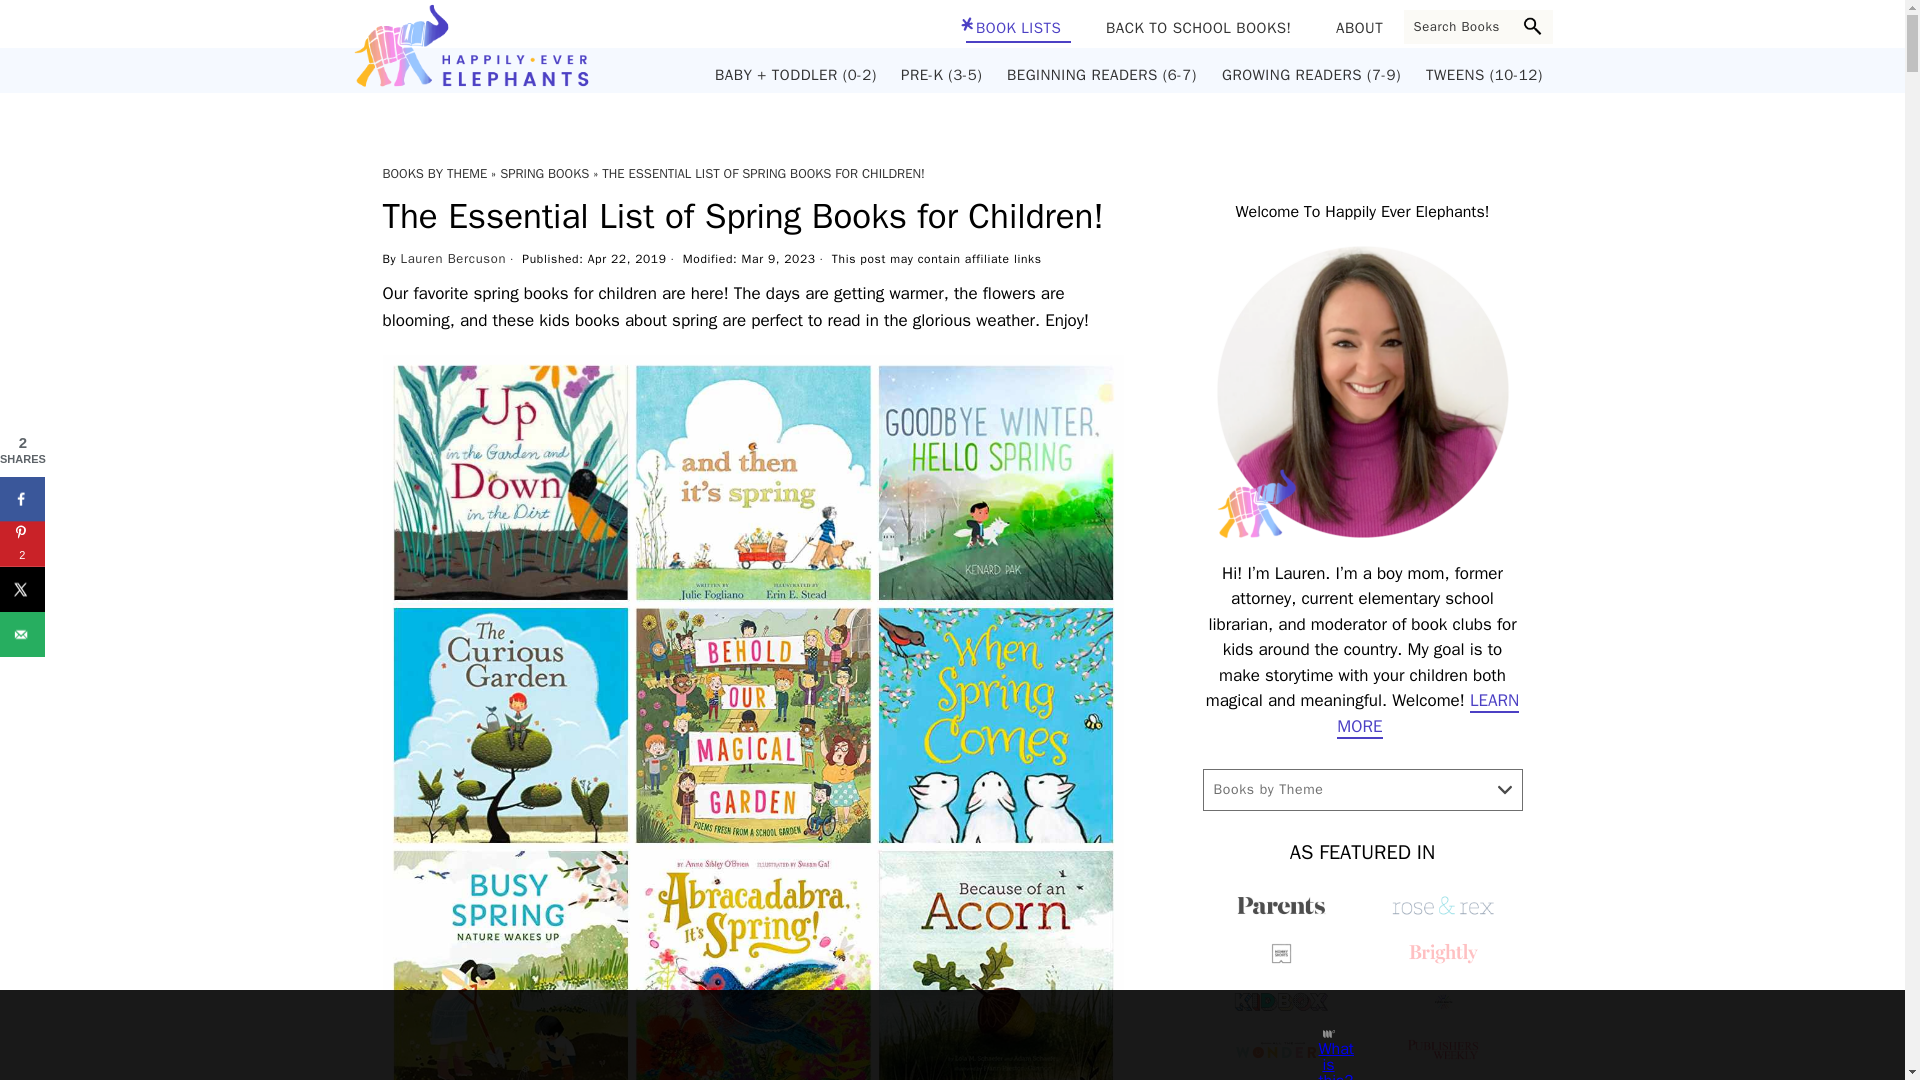 Image resolution: width=1920 pixels, height=1080 pixels. What do you see at coordinates (1018, 30) in the screenshot?
I see `BOOK LISTS` at bounding box center [1018, 30].